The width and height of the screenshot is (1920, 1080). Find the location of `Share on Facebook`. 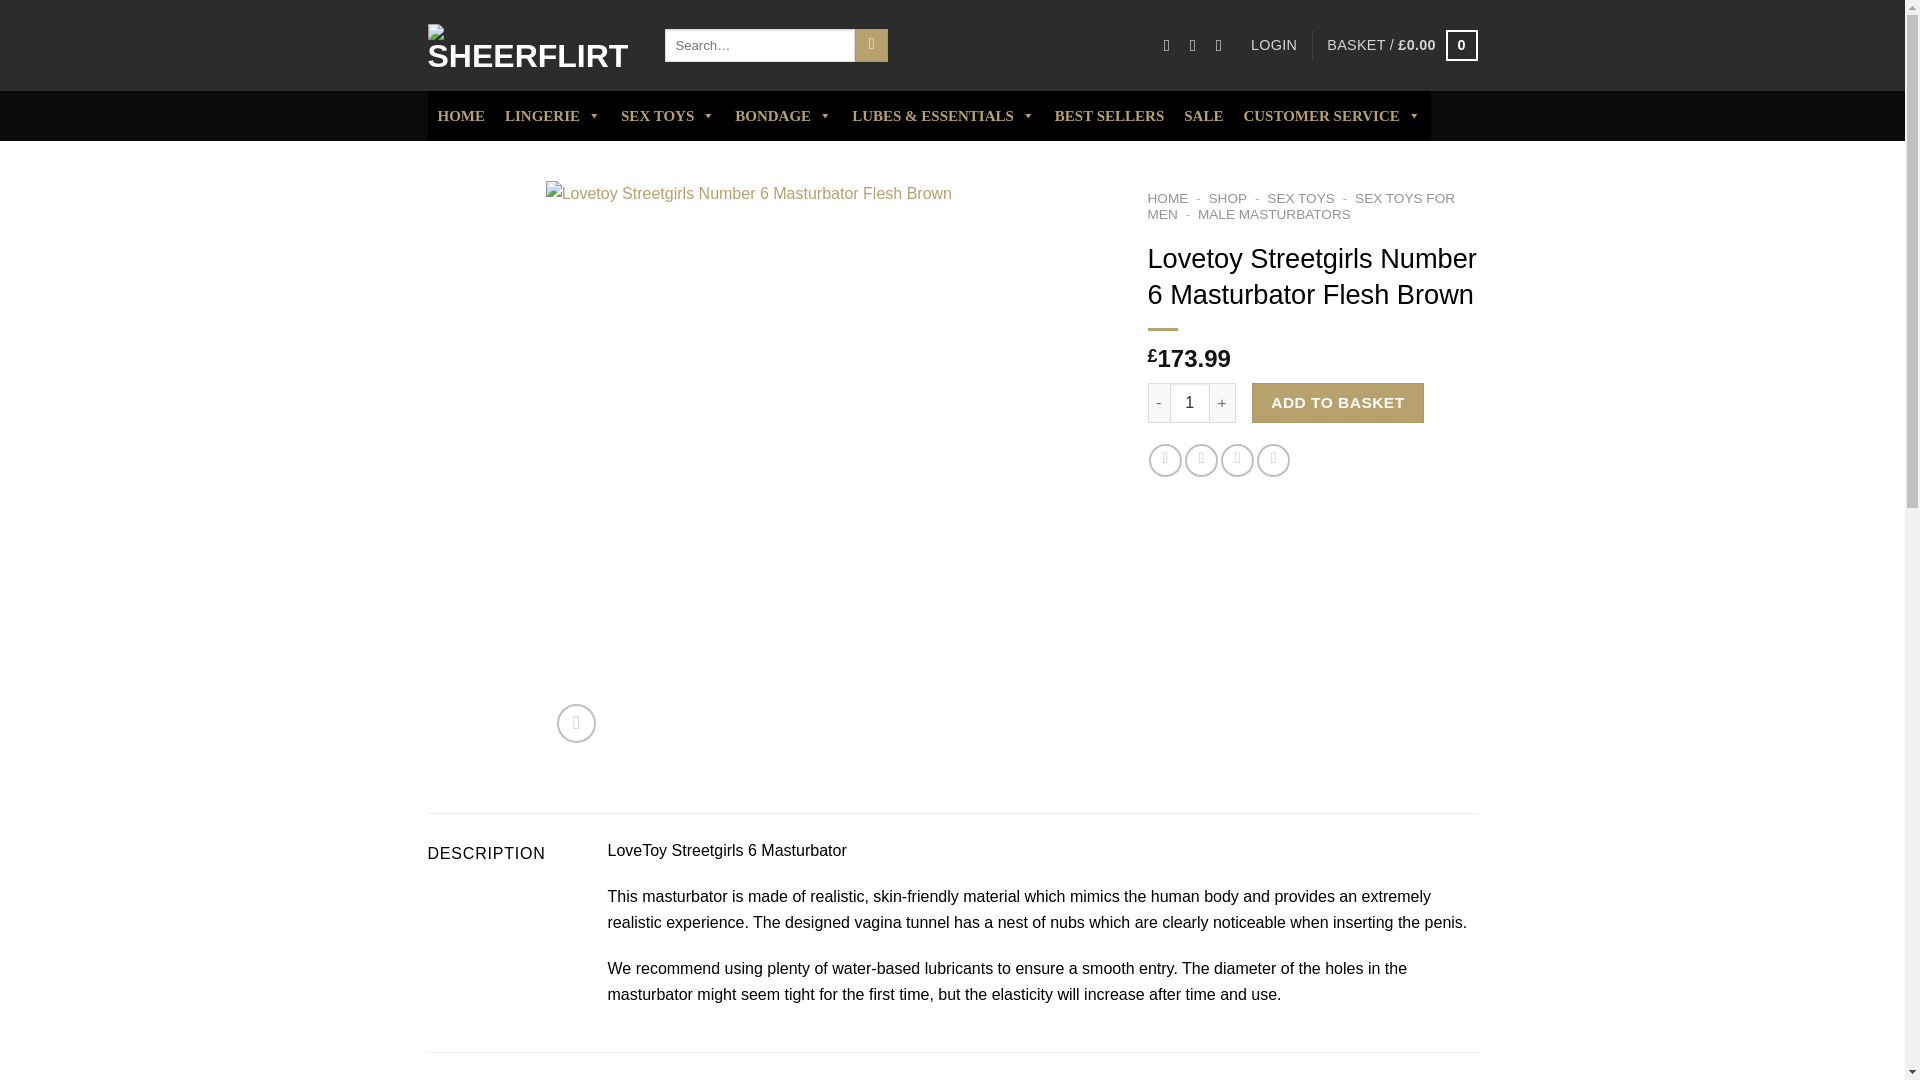

Share on Facebook is located at coordinates (1165, 460).